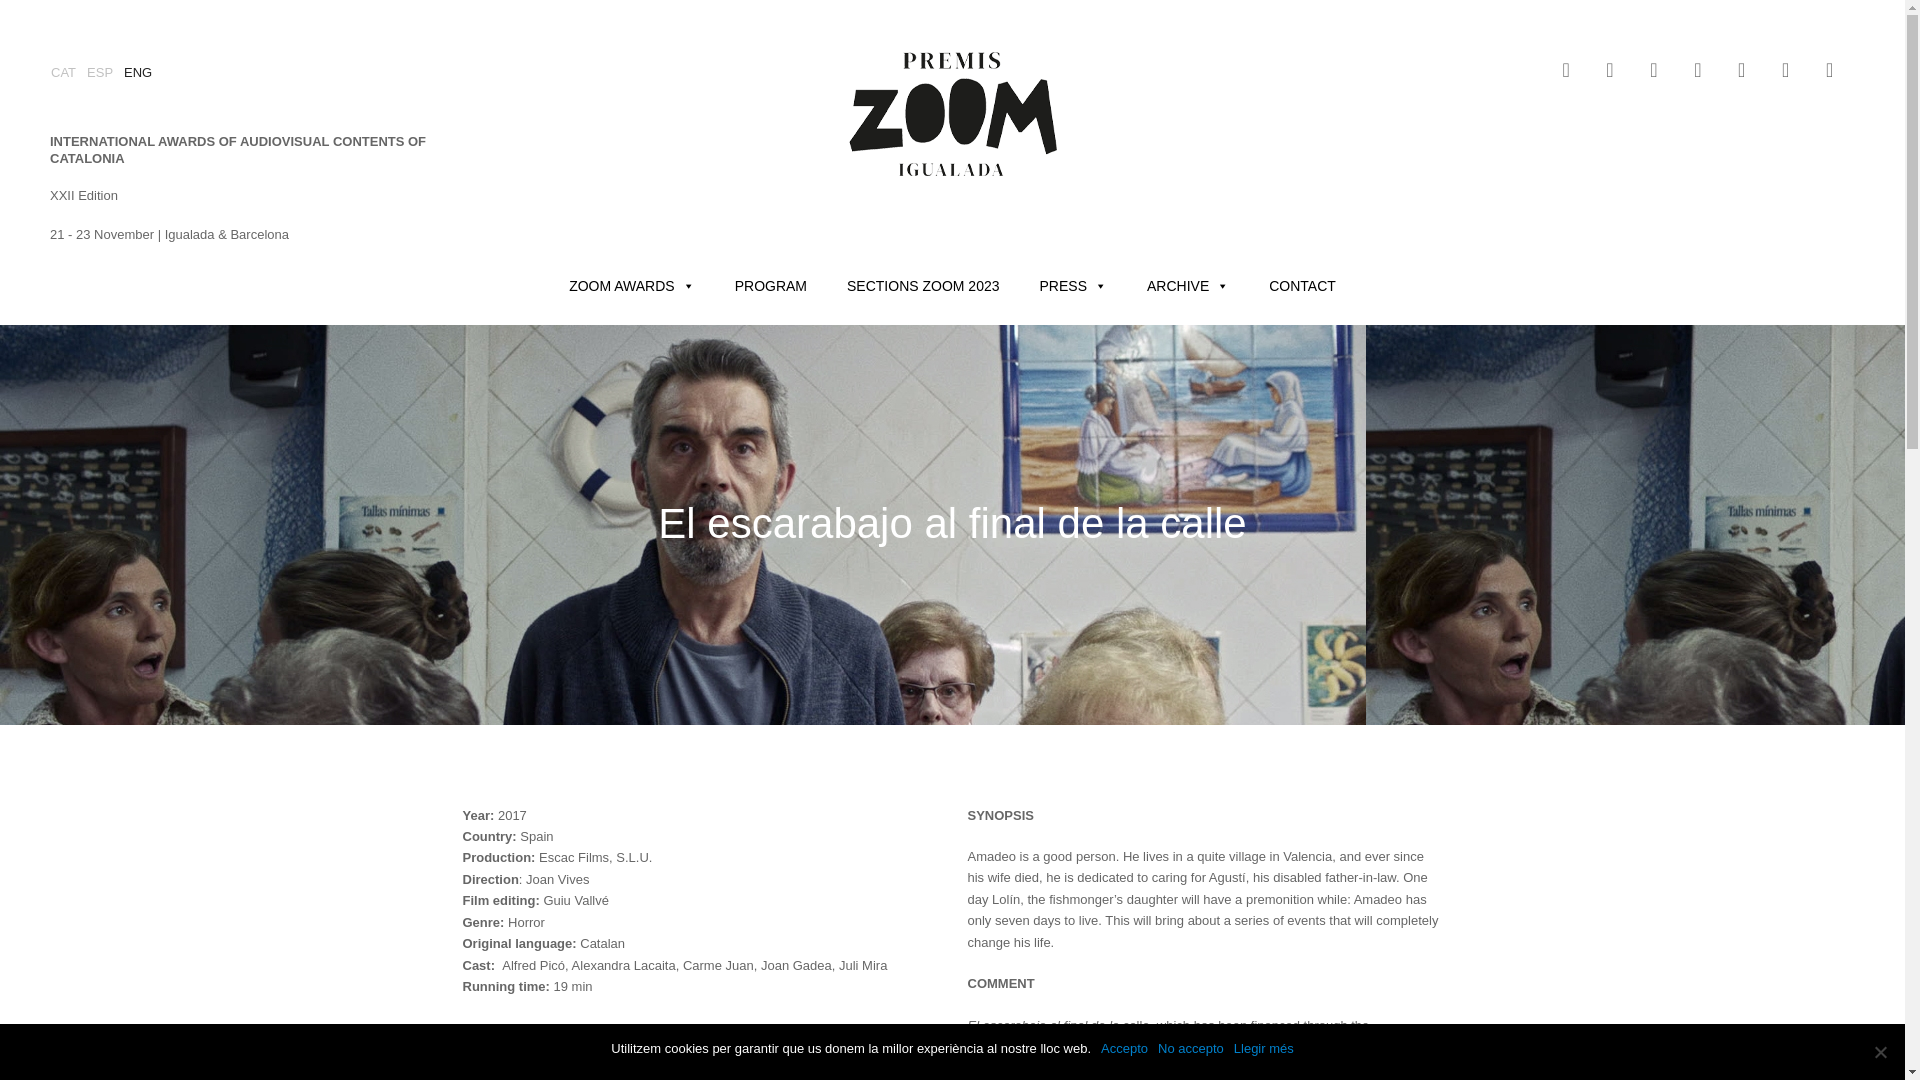 This screenshot has width=1920, height=1080. Describe the element at coordinates (68, 72) in the screenshot. I see `CAT` at that location.